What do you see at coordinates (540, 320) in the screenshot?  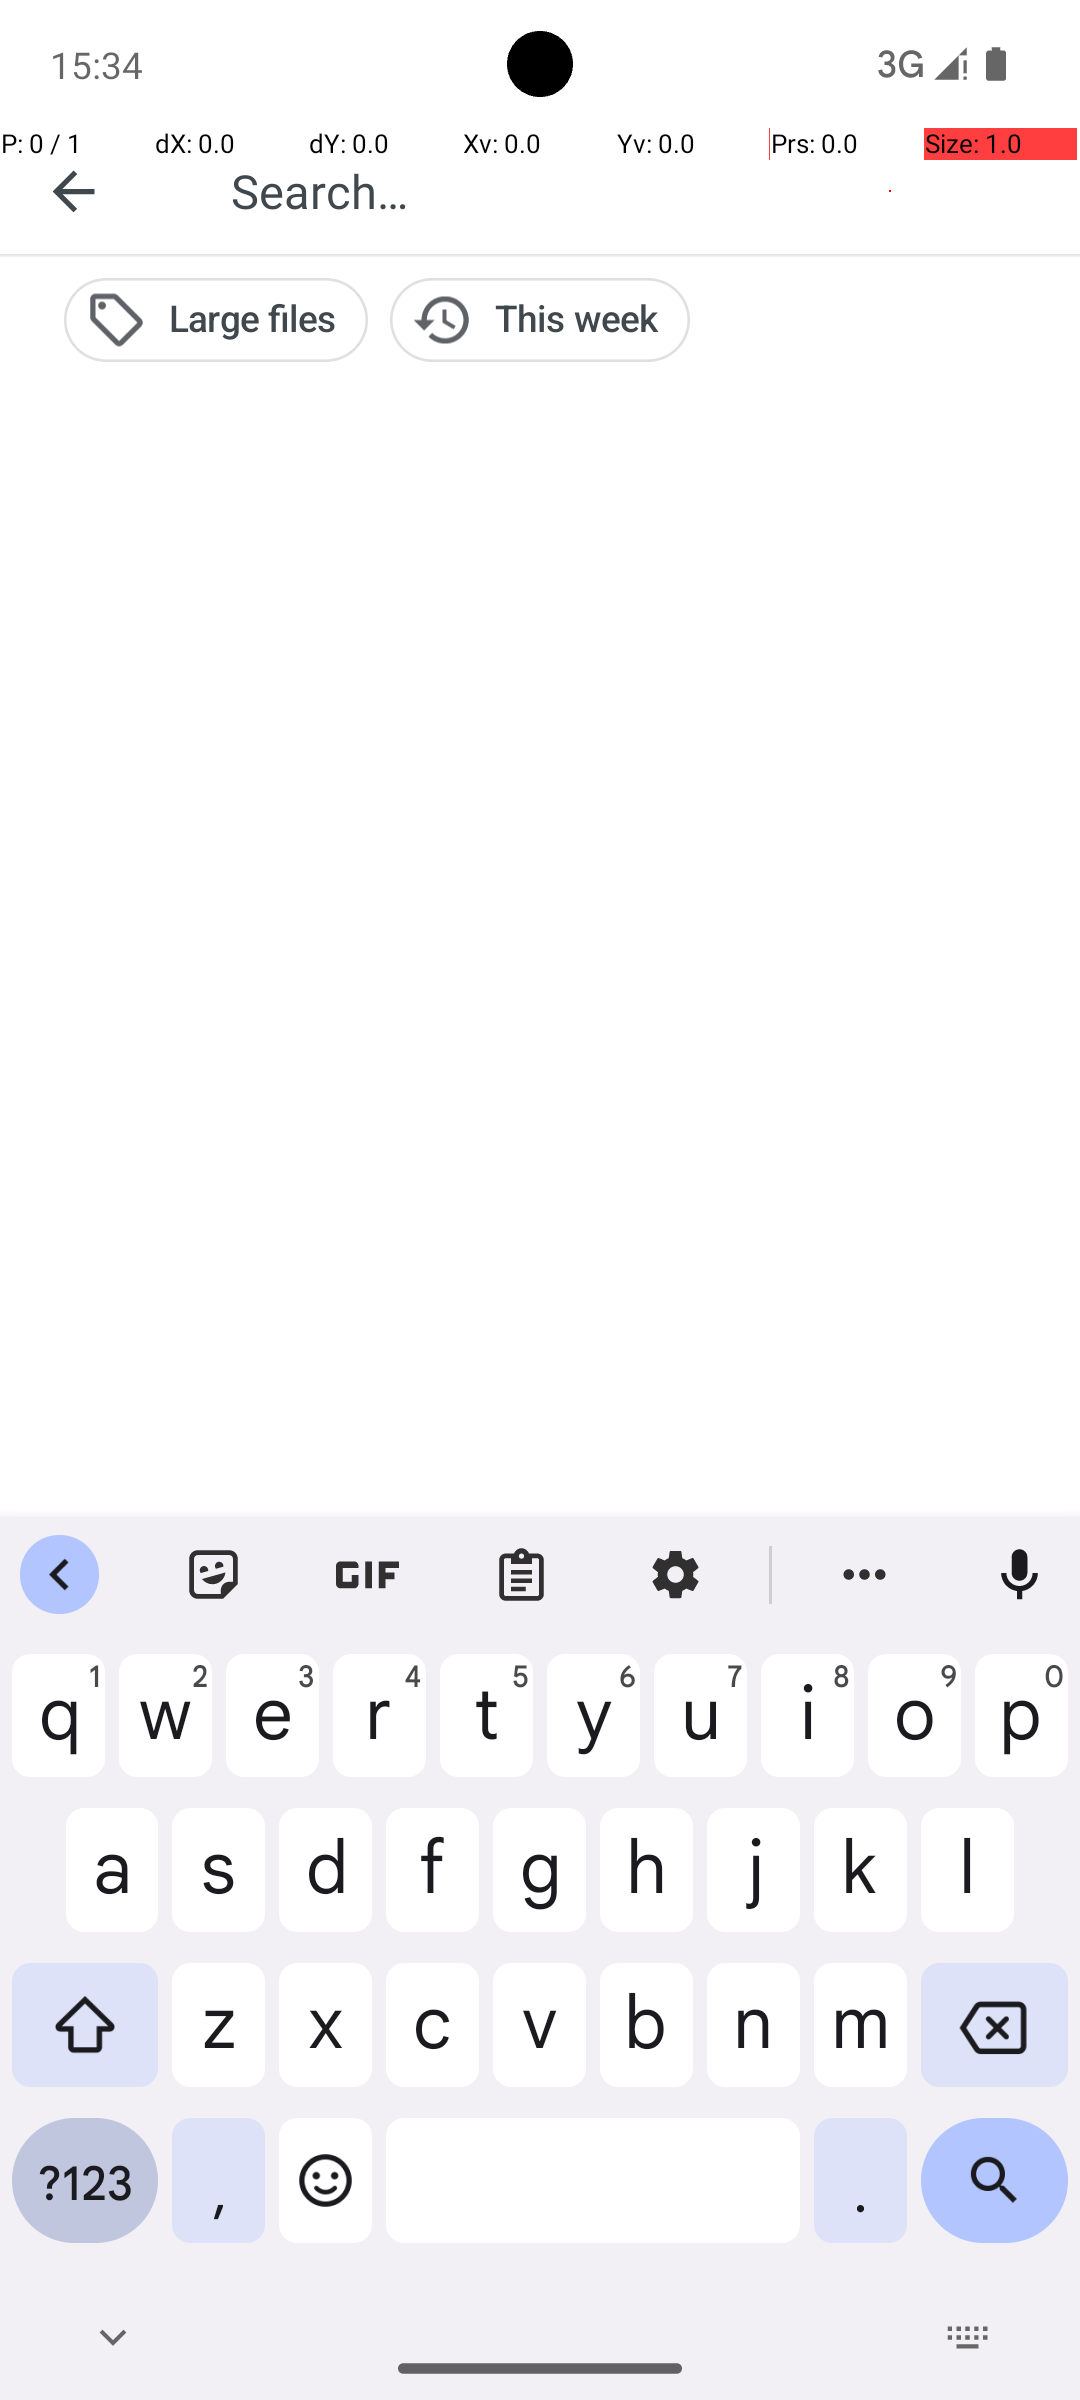 I see `This week` at bounding box center [540, 320].